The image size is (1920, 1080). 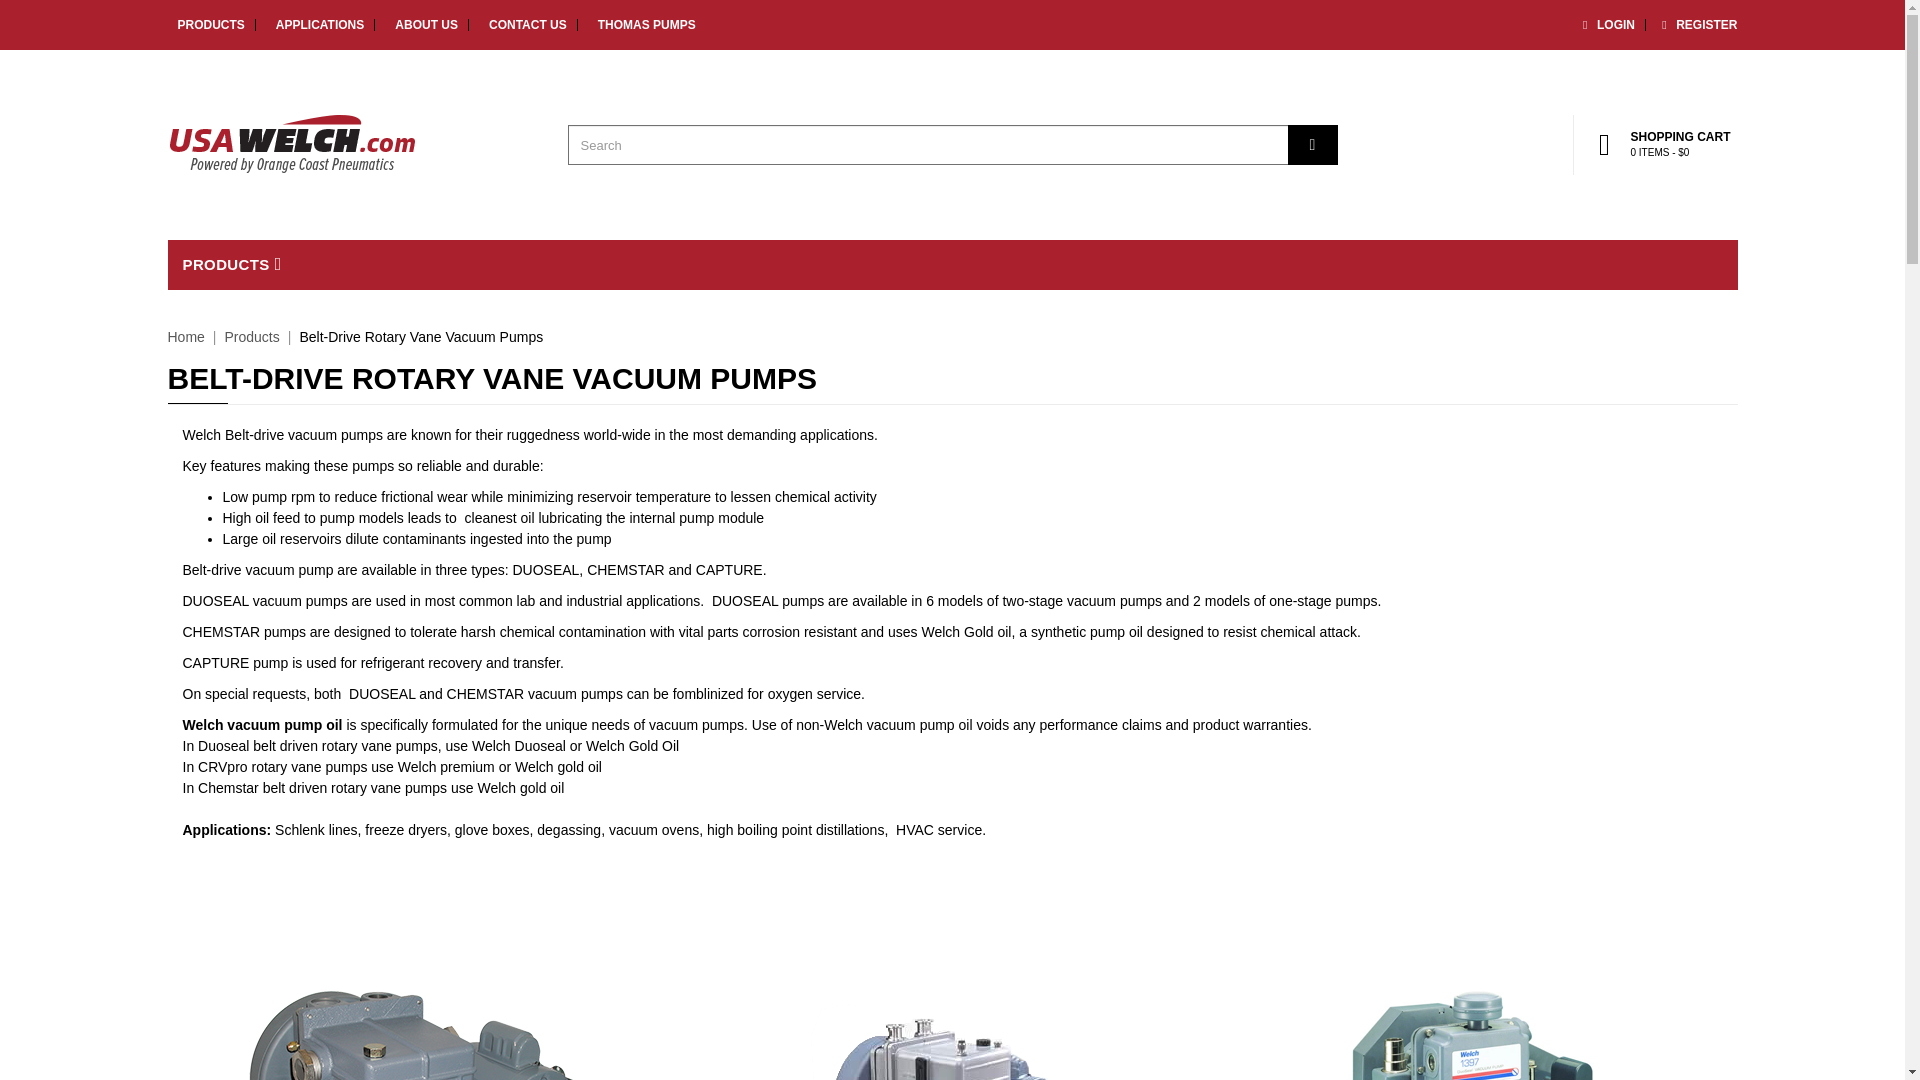 What do you see at coordinates (522, 25) in the screenshot?
I see `CONTACT US` at bounding box center [522, 25].